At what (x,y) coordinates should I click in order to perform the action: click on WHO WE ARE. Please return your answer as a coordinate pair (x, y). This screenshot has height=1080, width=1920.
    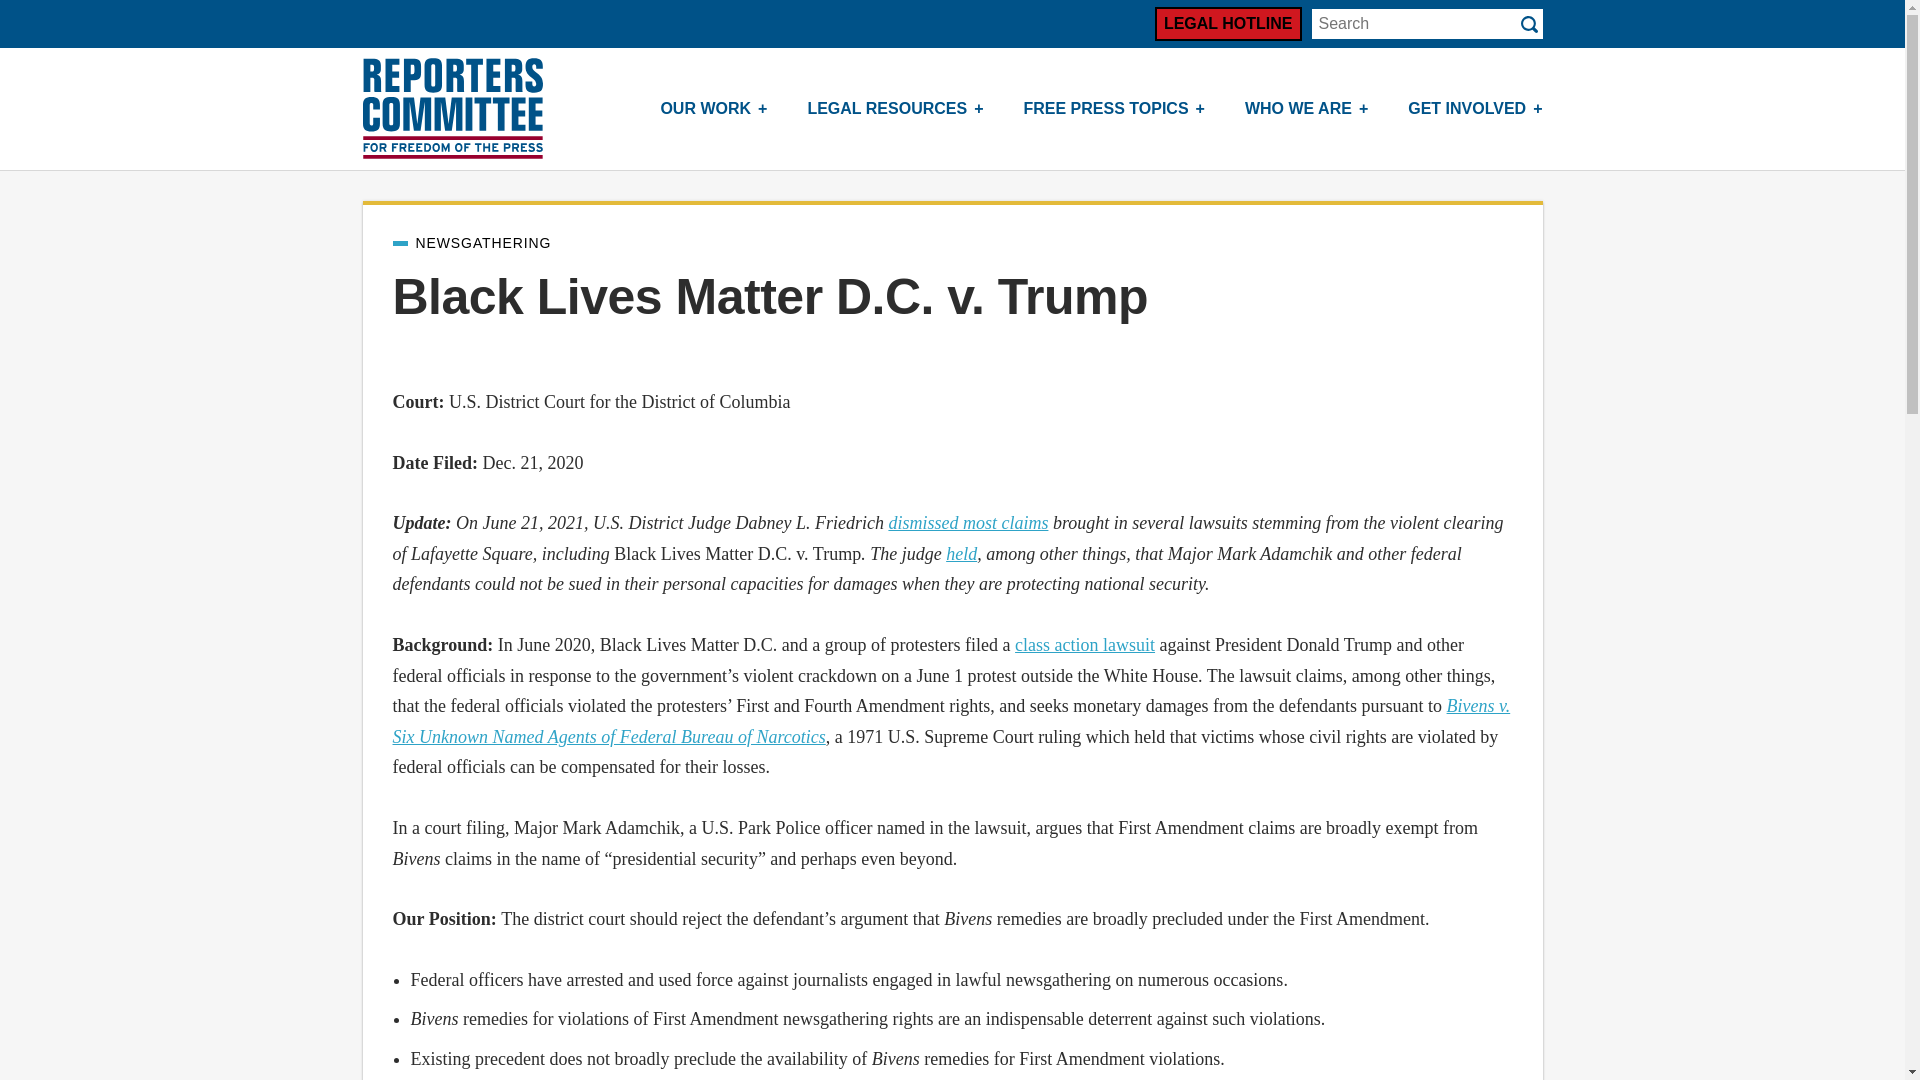
    Looking at the image, I should click on (1306, 108).